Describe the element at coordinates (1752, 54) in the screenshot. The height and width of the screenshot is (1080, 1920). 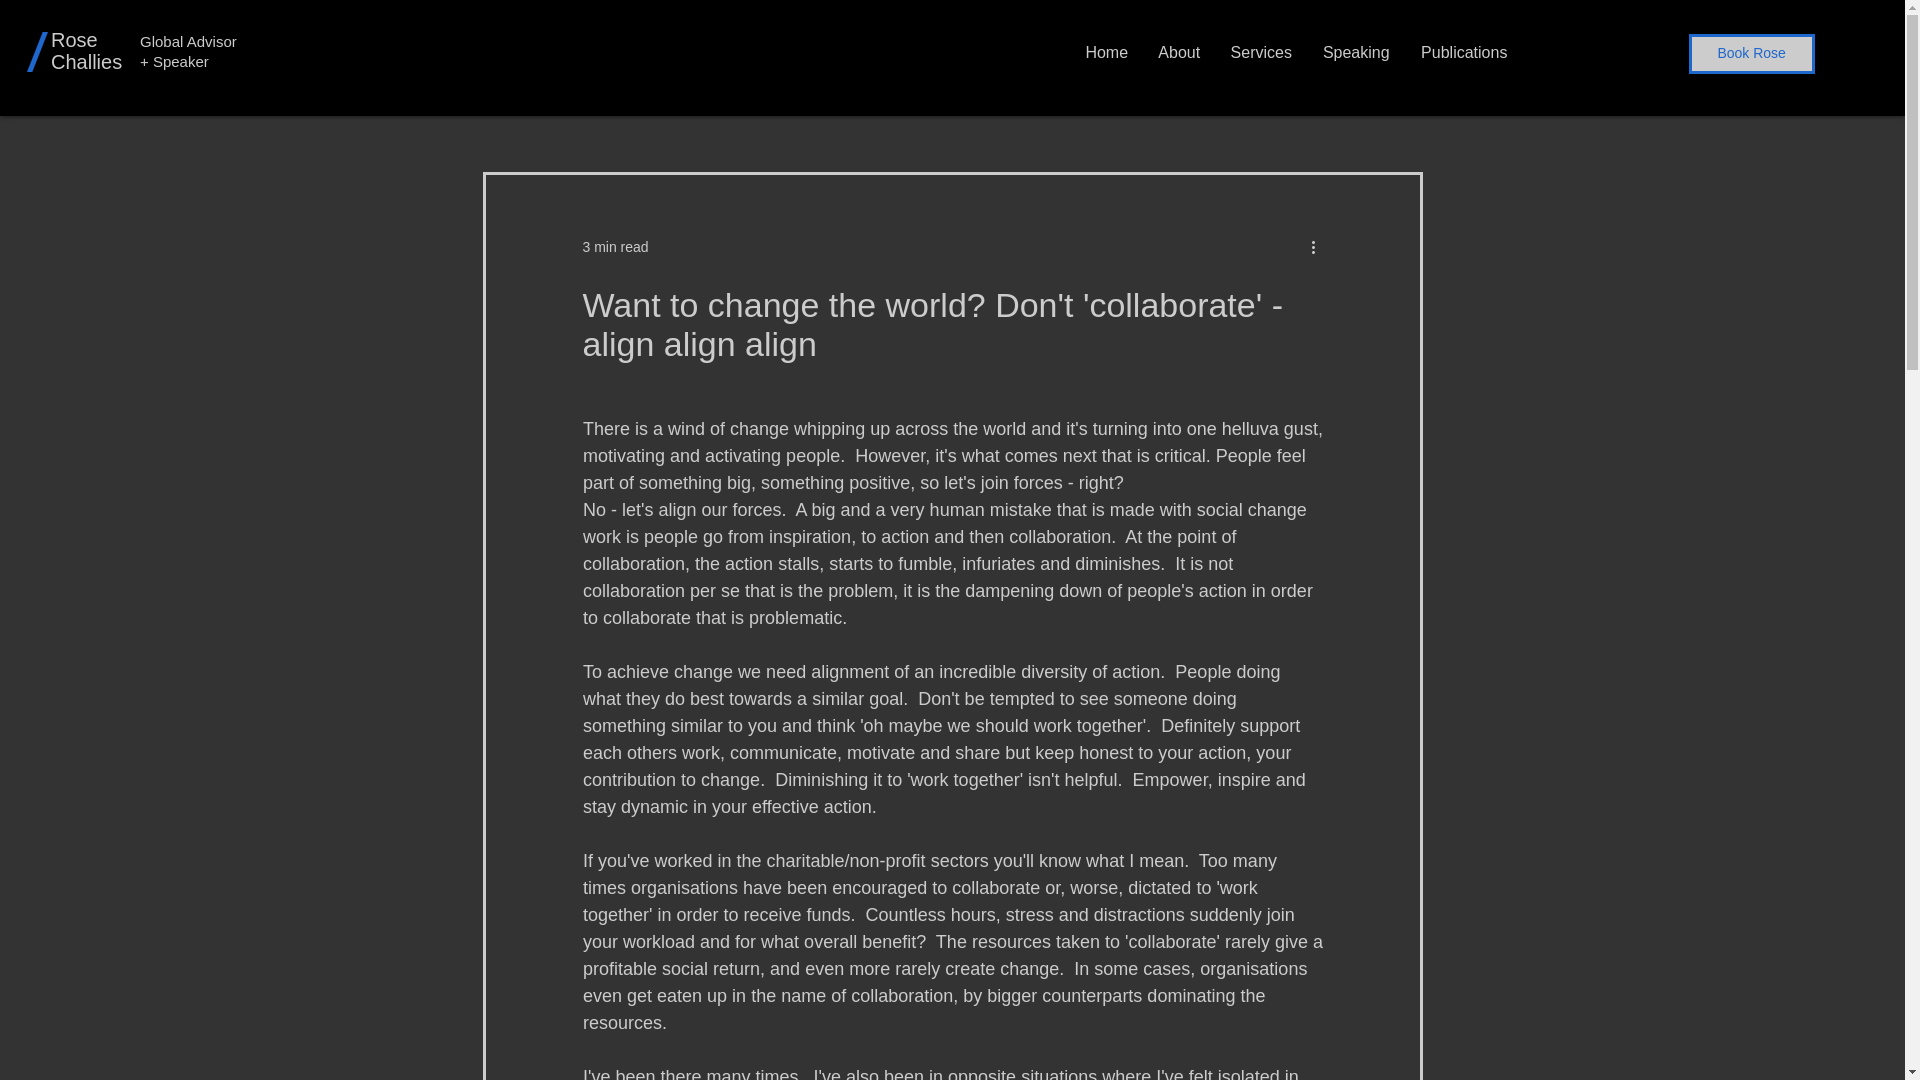
I see `Book Rose` at that location.